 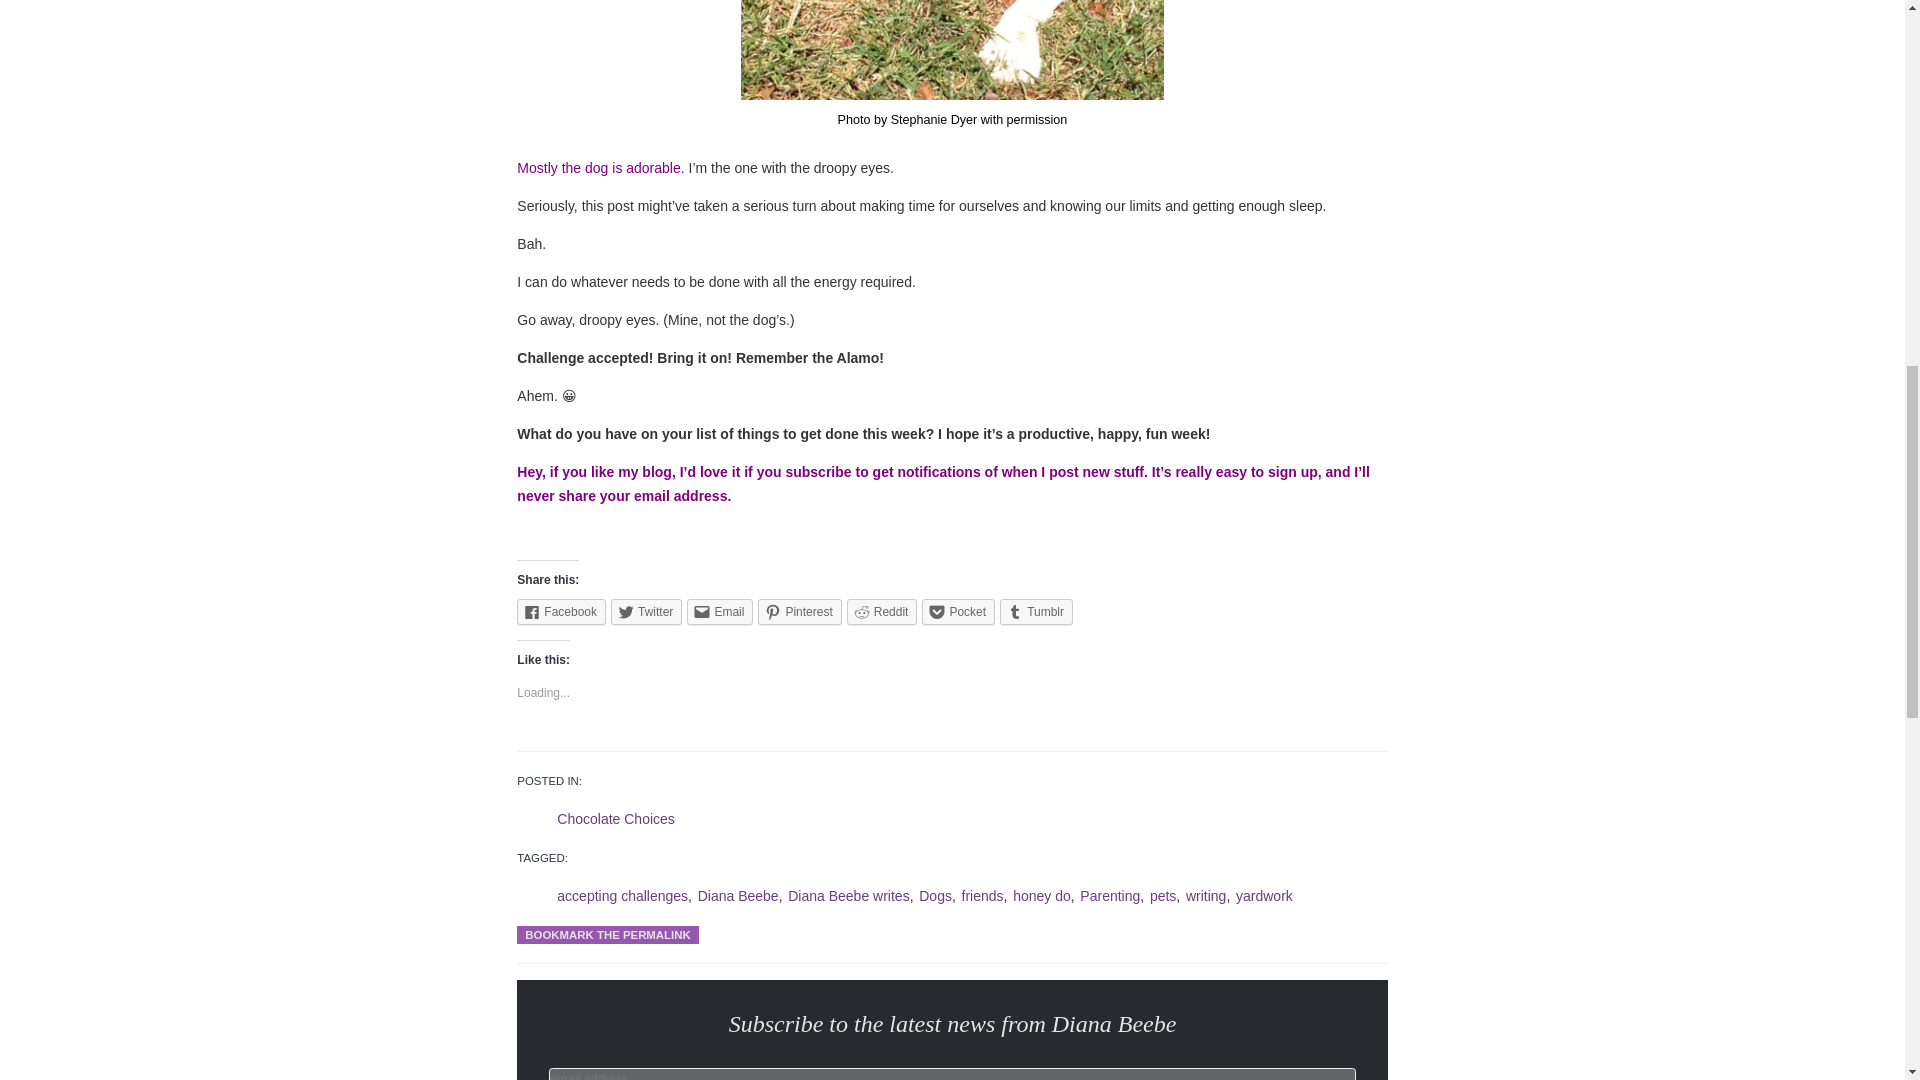 I want to click on Click to share on Pinterest, so click(x=799, y=612).